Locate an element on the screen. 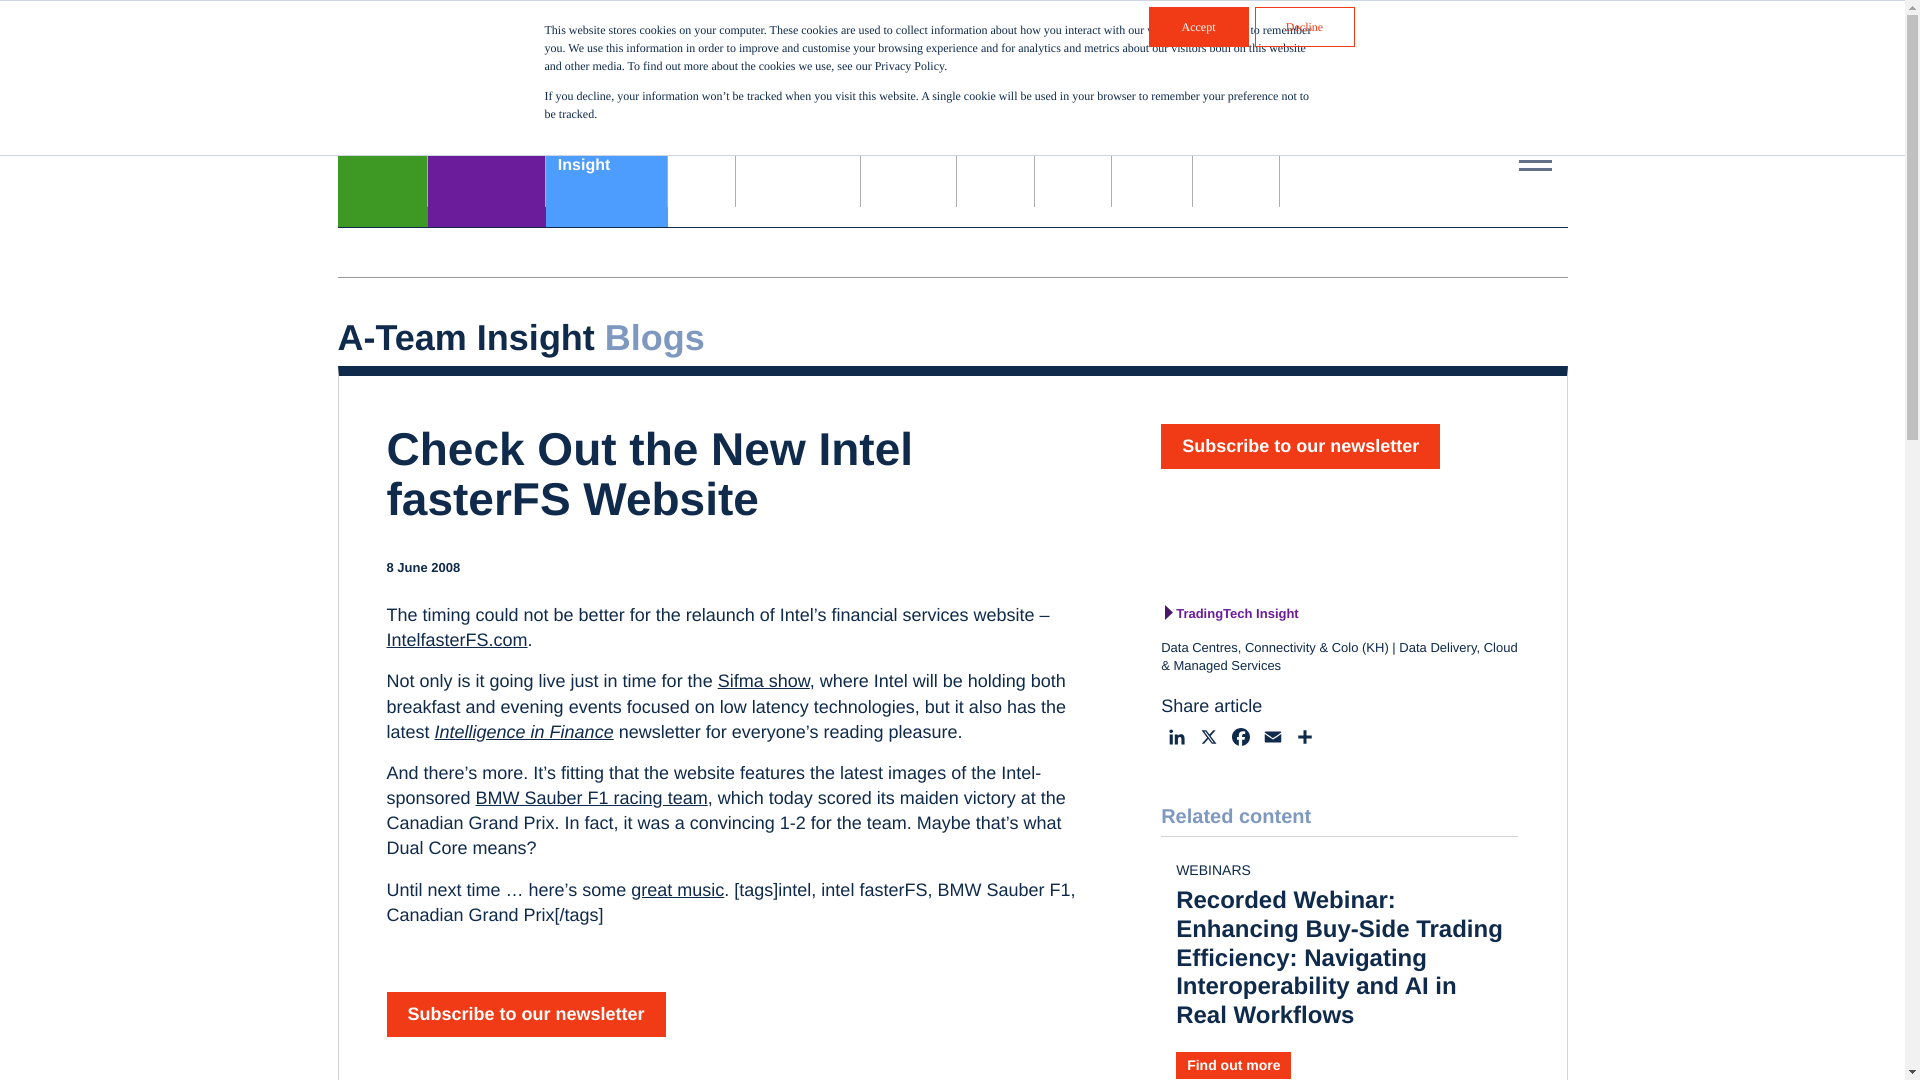  Facebook is located at coordinates (1198, 26).